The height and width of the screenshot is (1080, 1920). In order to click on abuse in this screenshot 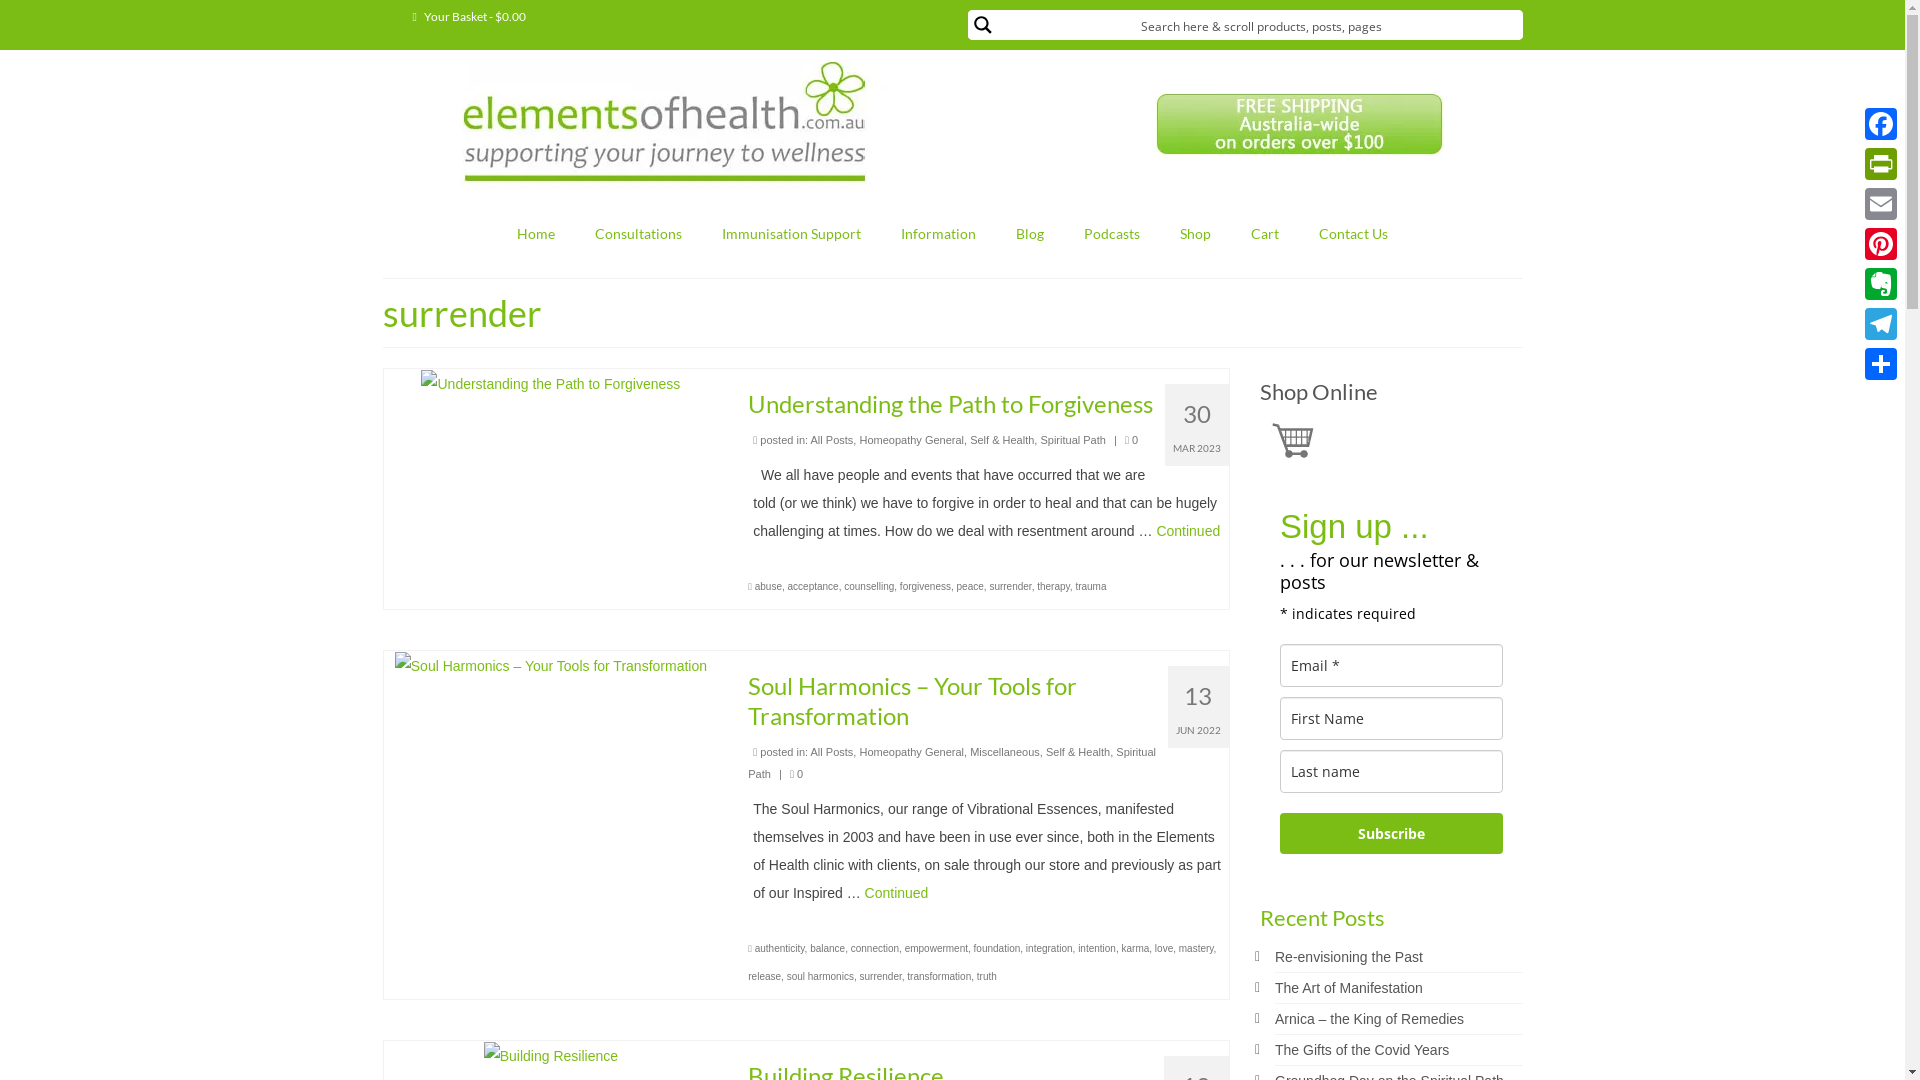, I will do `click(768, 586)`.